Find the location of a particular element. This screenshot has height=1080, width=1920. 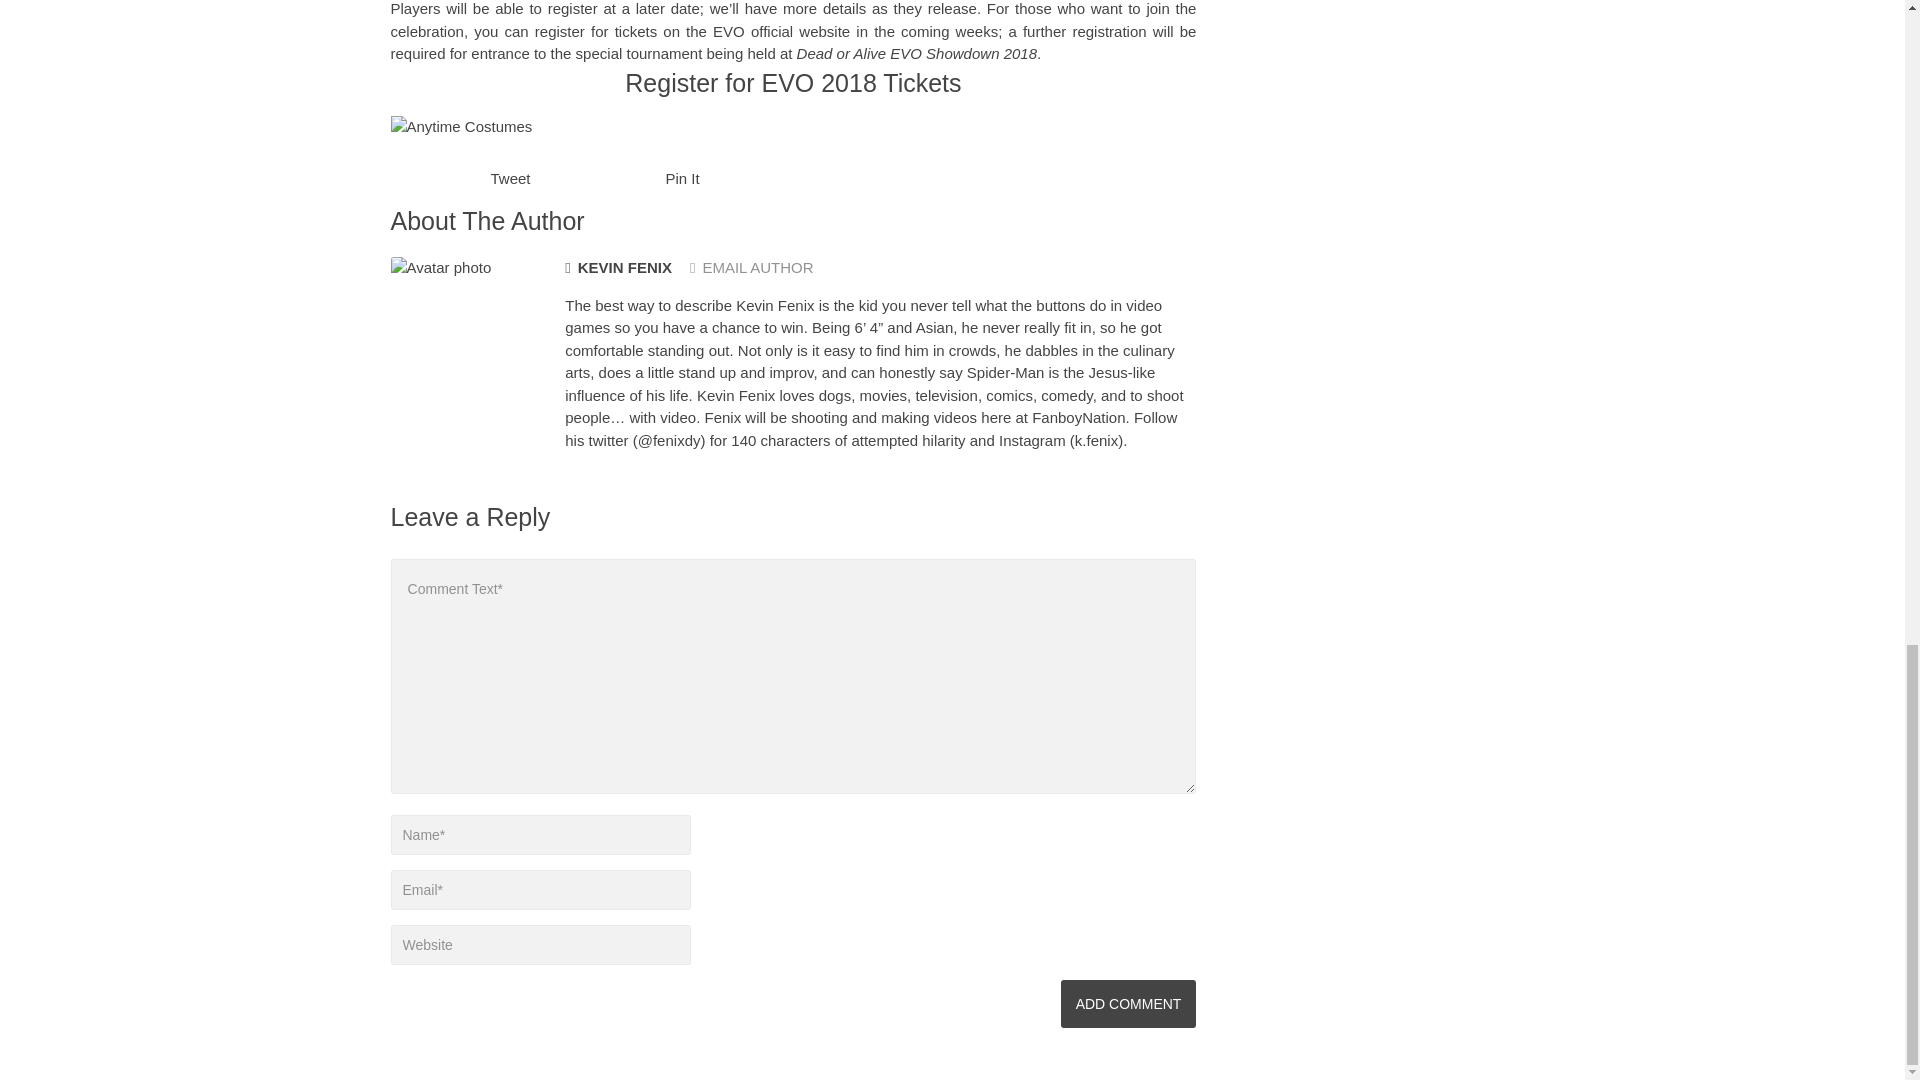

Register for EVO 2018 Tickets is located at coordinates (793, 83).